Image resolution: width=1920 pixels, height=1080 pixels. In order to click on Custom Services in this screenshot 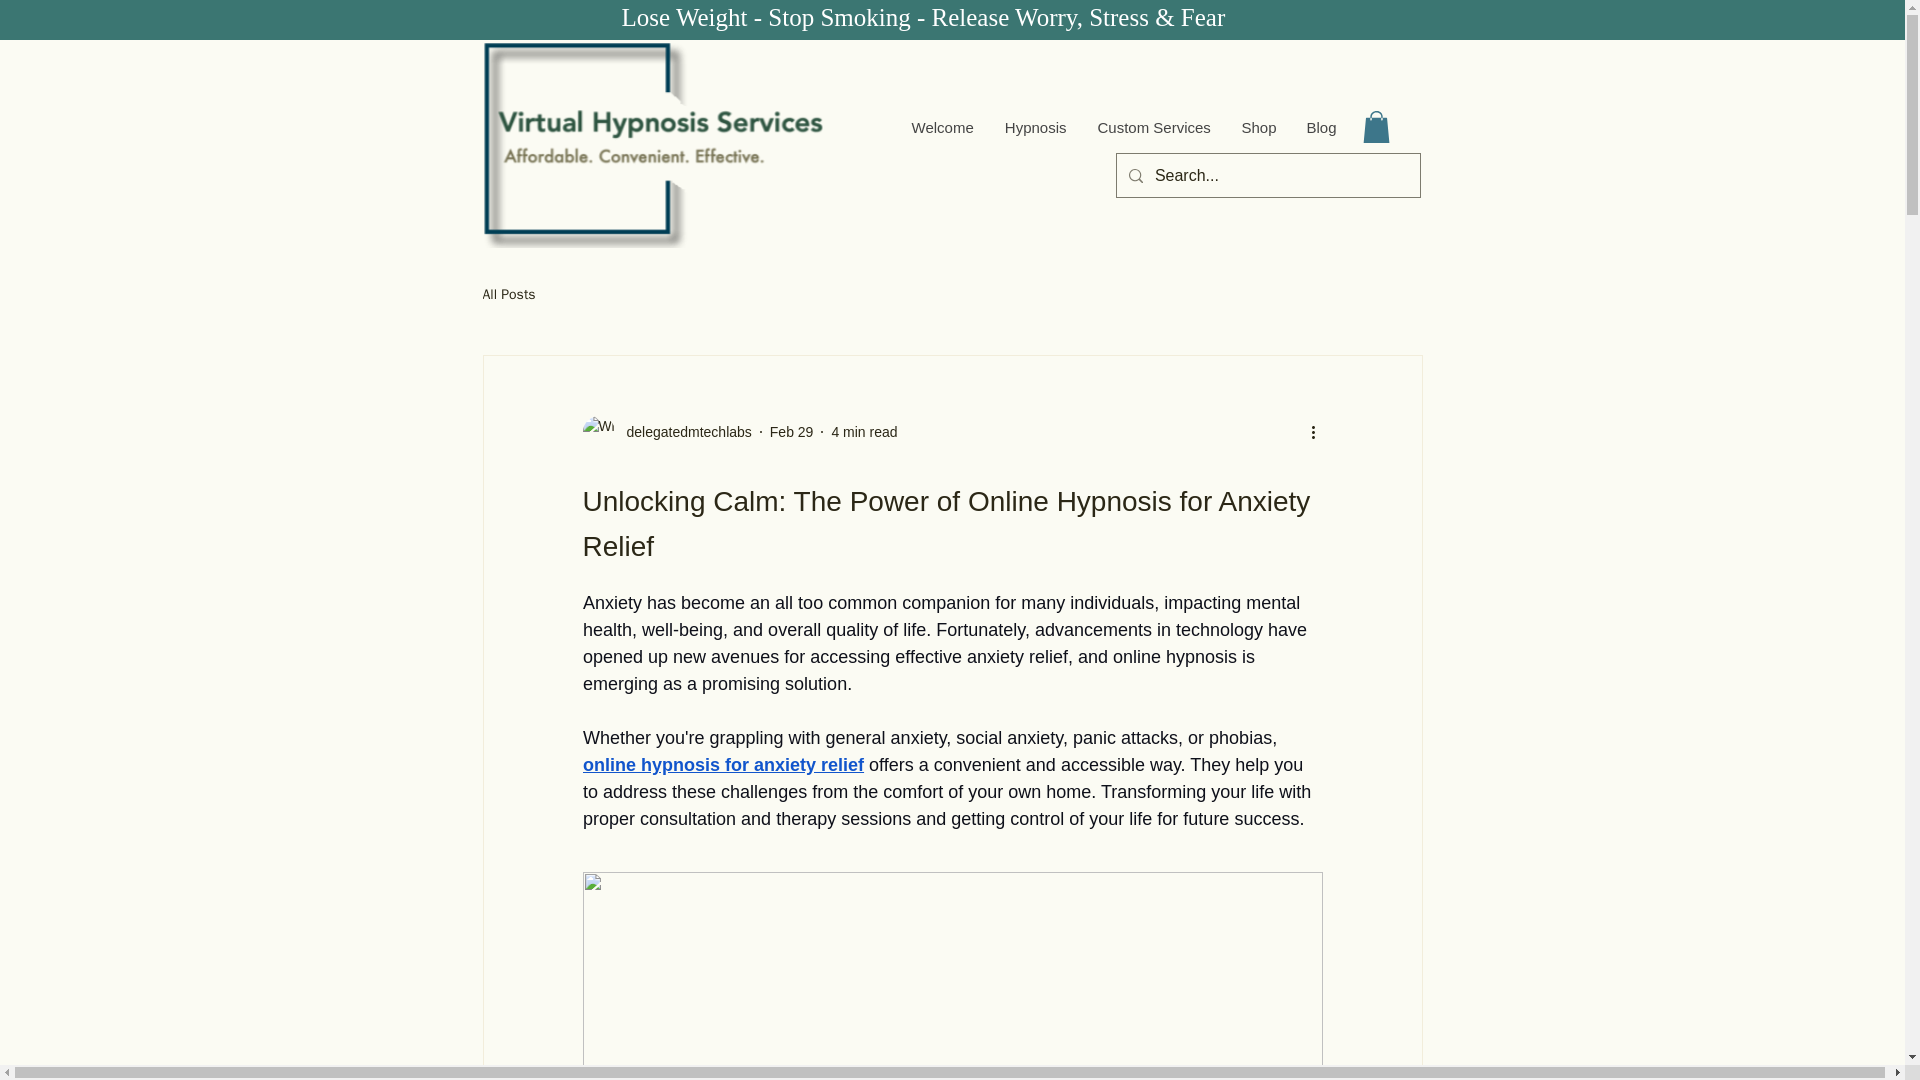, I will do `click(1154, 128)`.